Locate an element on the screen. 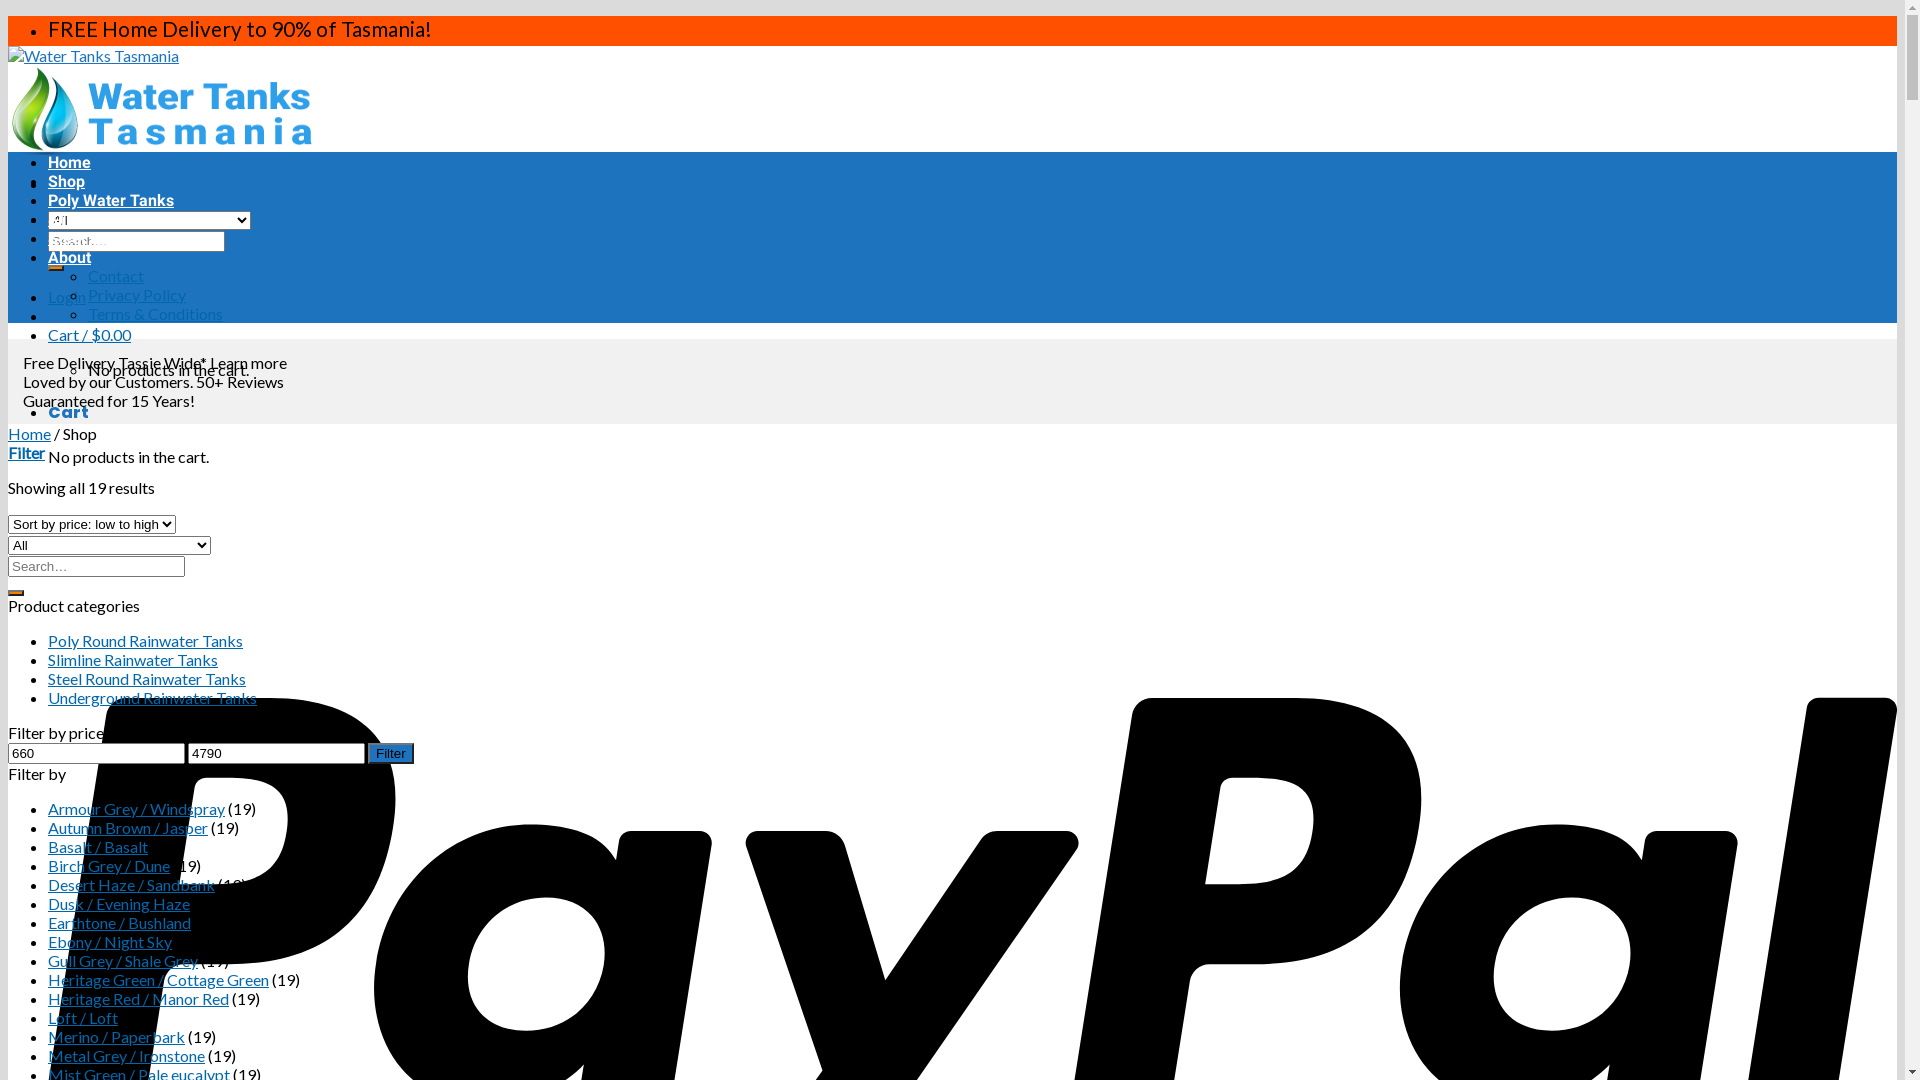  Filter is located at coordinates (391, 754).